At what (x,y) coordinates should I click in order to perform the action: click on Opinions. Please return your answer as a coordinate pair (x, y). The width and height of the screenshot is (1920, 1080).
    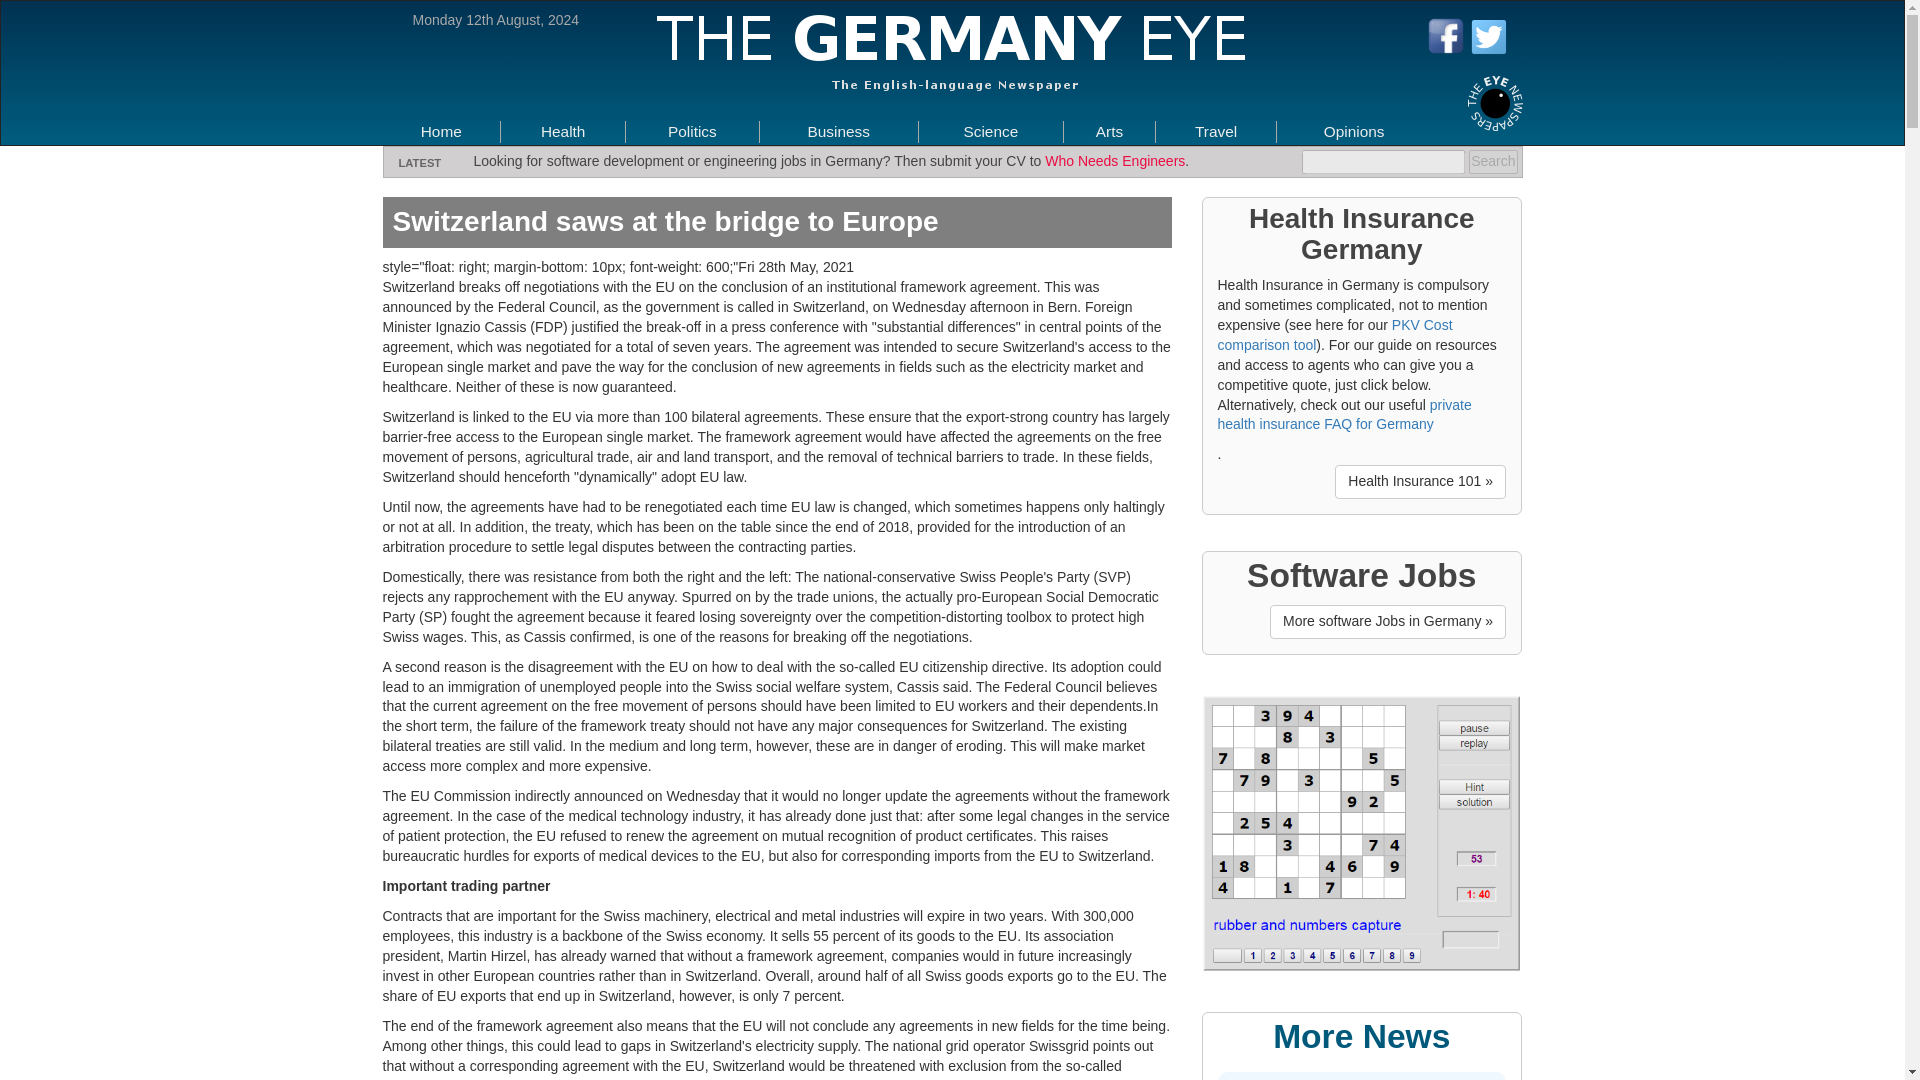
    Looking at the image, I should click on (1354, 131).